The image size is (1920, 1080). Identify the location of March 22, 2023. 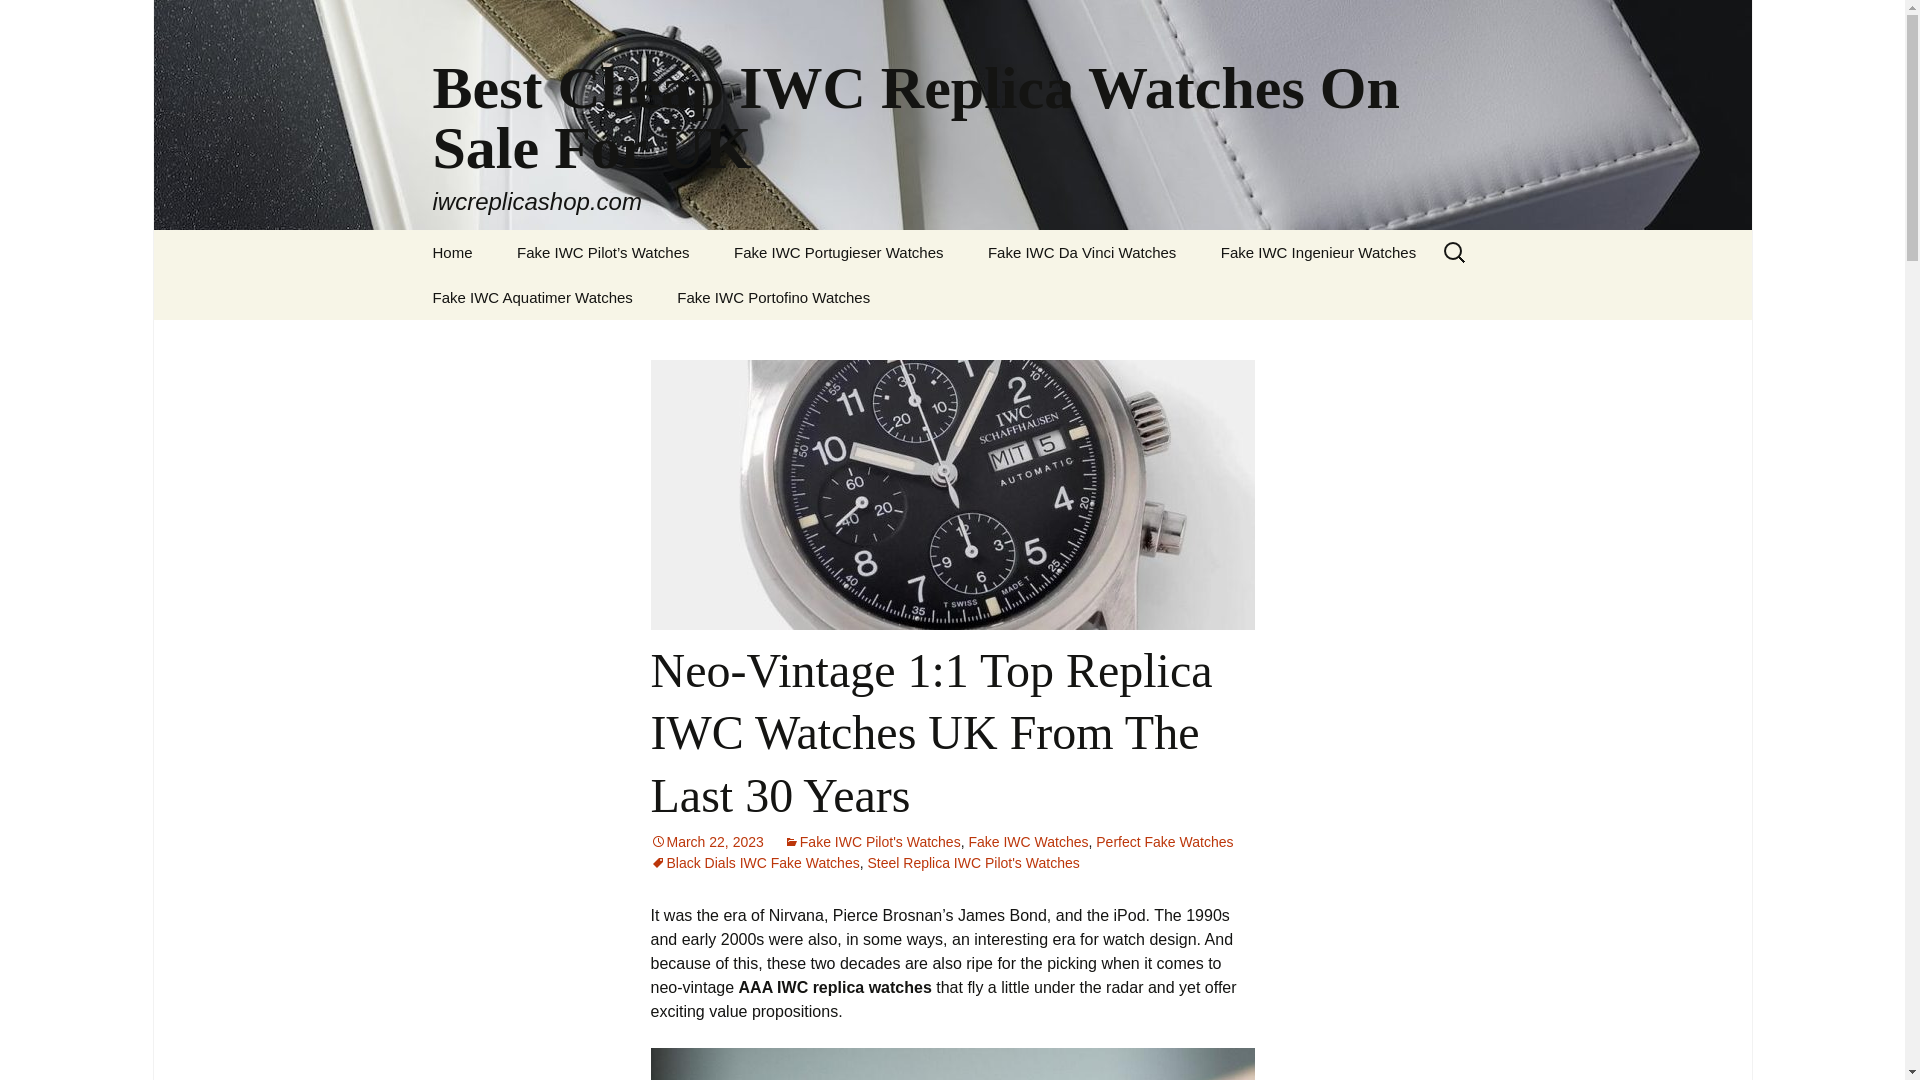
(706, 841).